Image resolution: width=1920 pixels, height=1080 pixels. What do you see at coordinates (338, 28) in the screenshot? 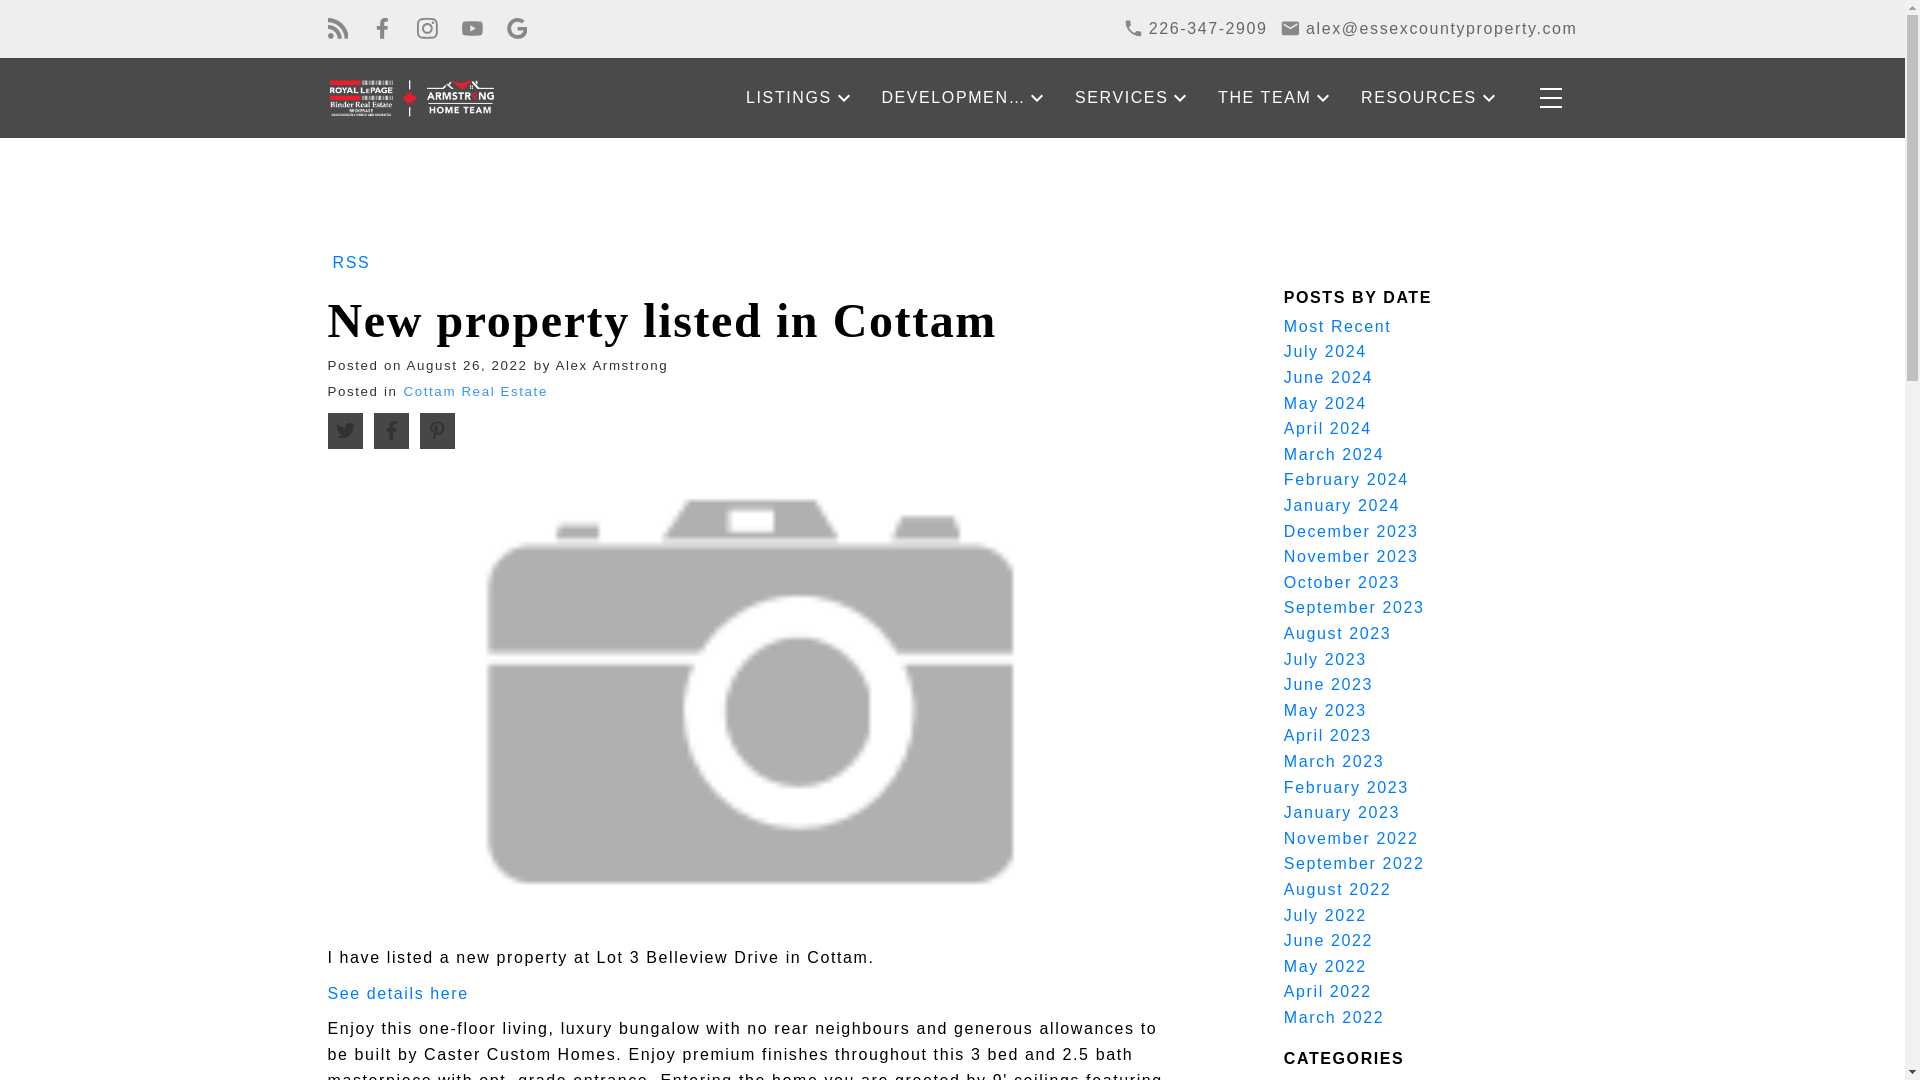
I see `Blog` at bounding box center [338, 28].